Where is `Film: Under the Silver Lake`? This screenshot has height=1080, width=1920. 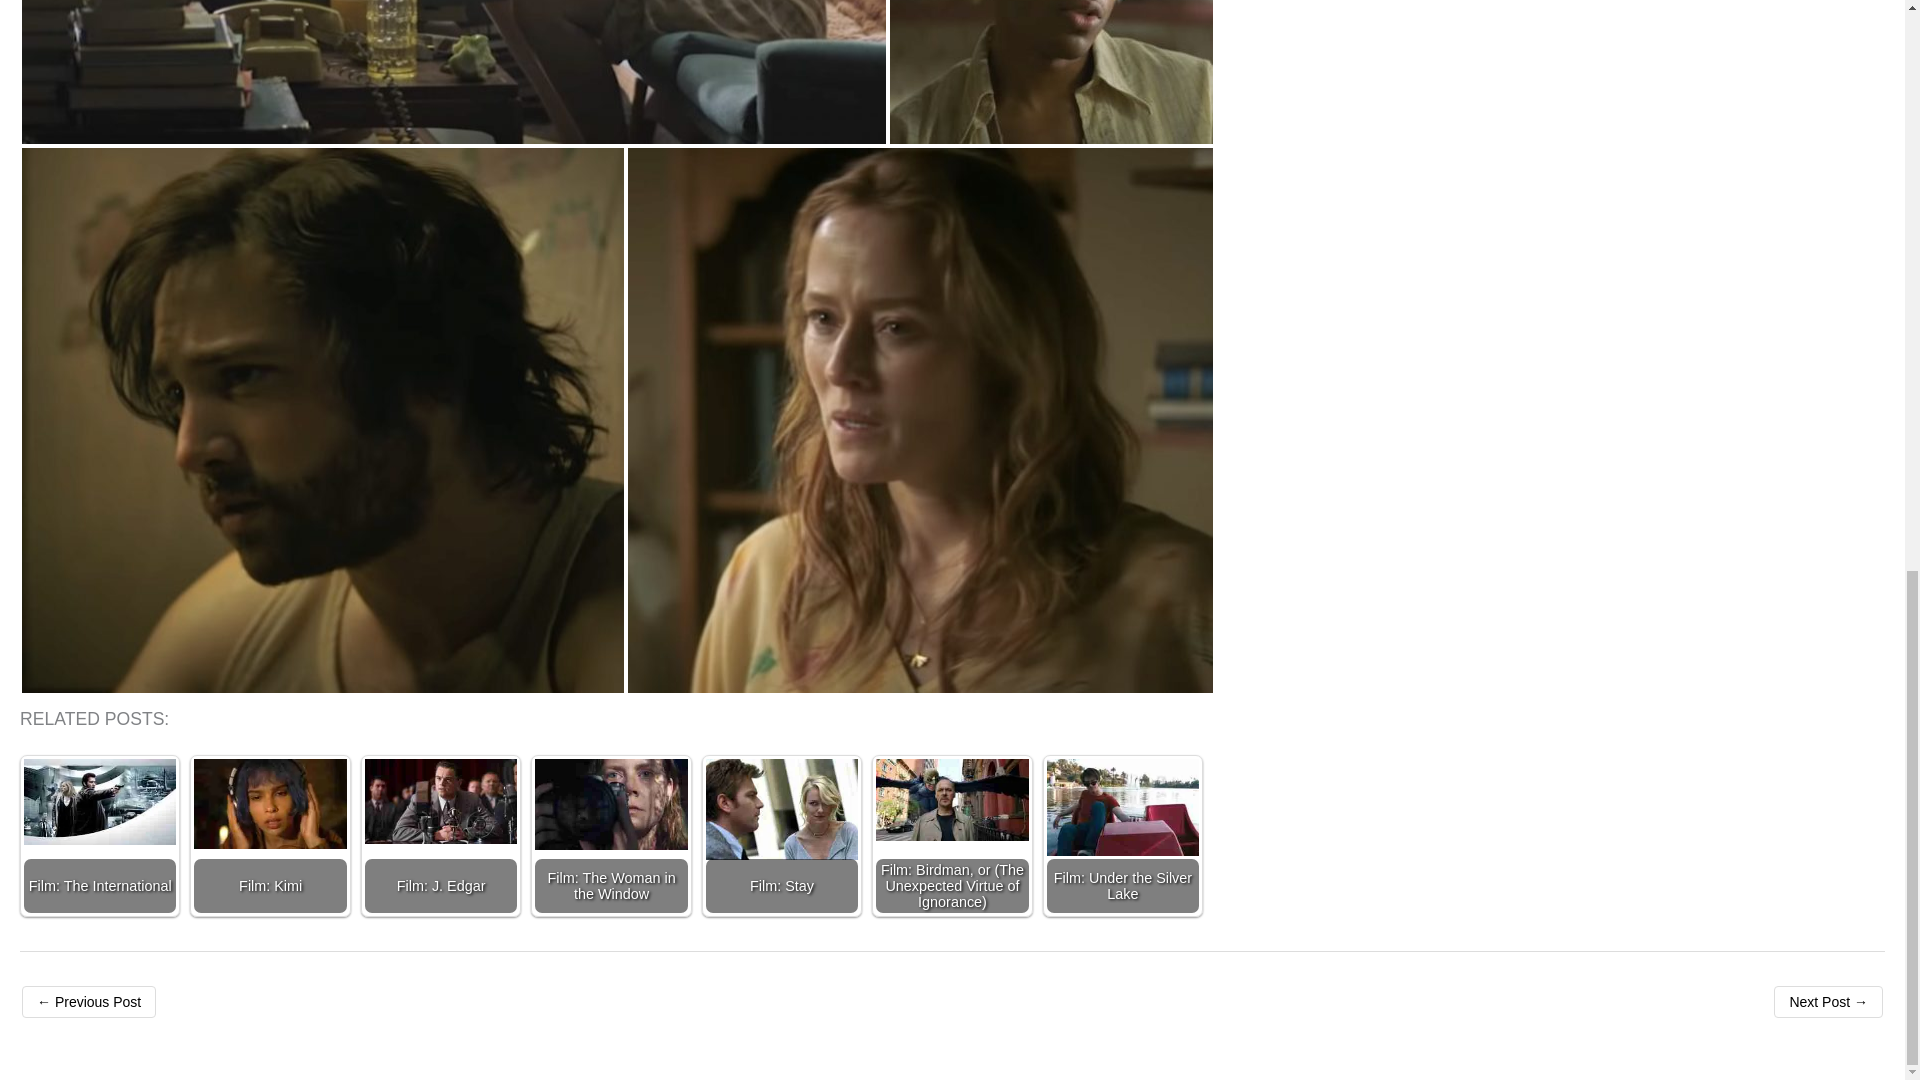
Film: Under the Silver Lake is located at coordinates (1122, 808).